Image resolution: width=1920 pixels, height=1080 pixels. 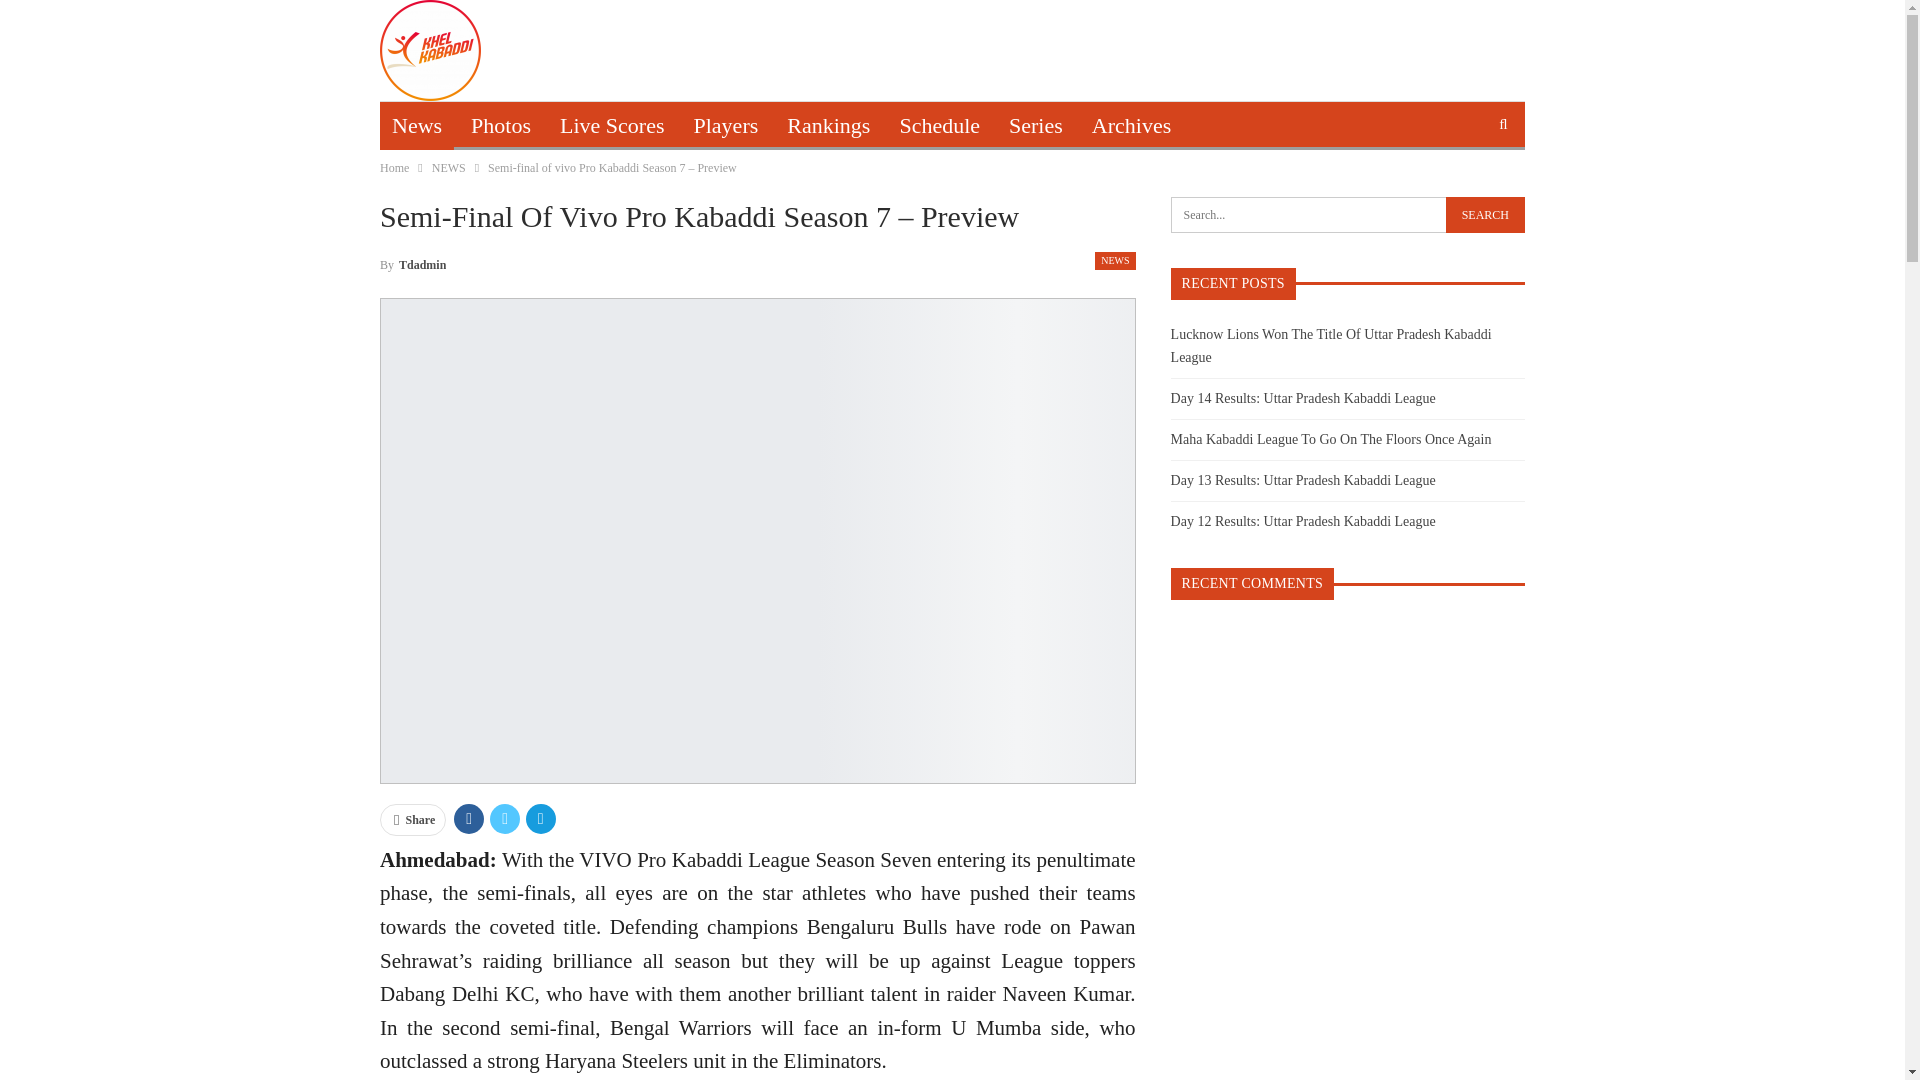 I want to click on Browse Author Articles, so click(x=412, y=262).